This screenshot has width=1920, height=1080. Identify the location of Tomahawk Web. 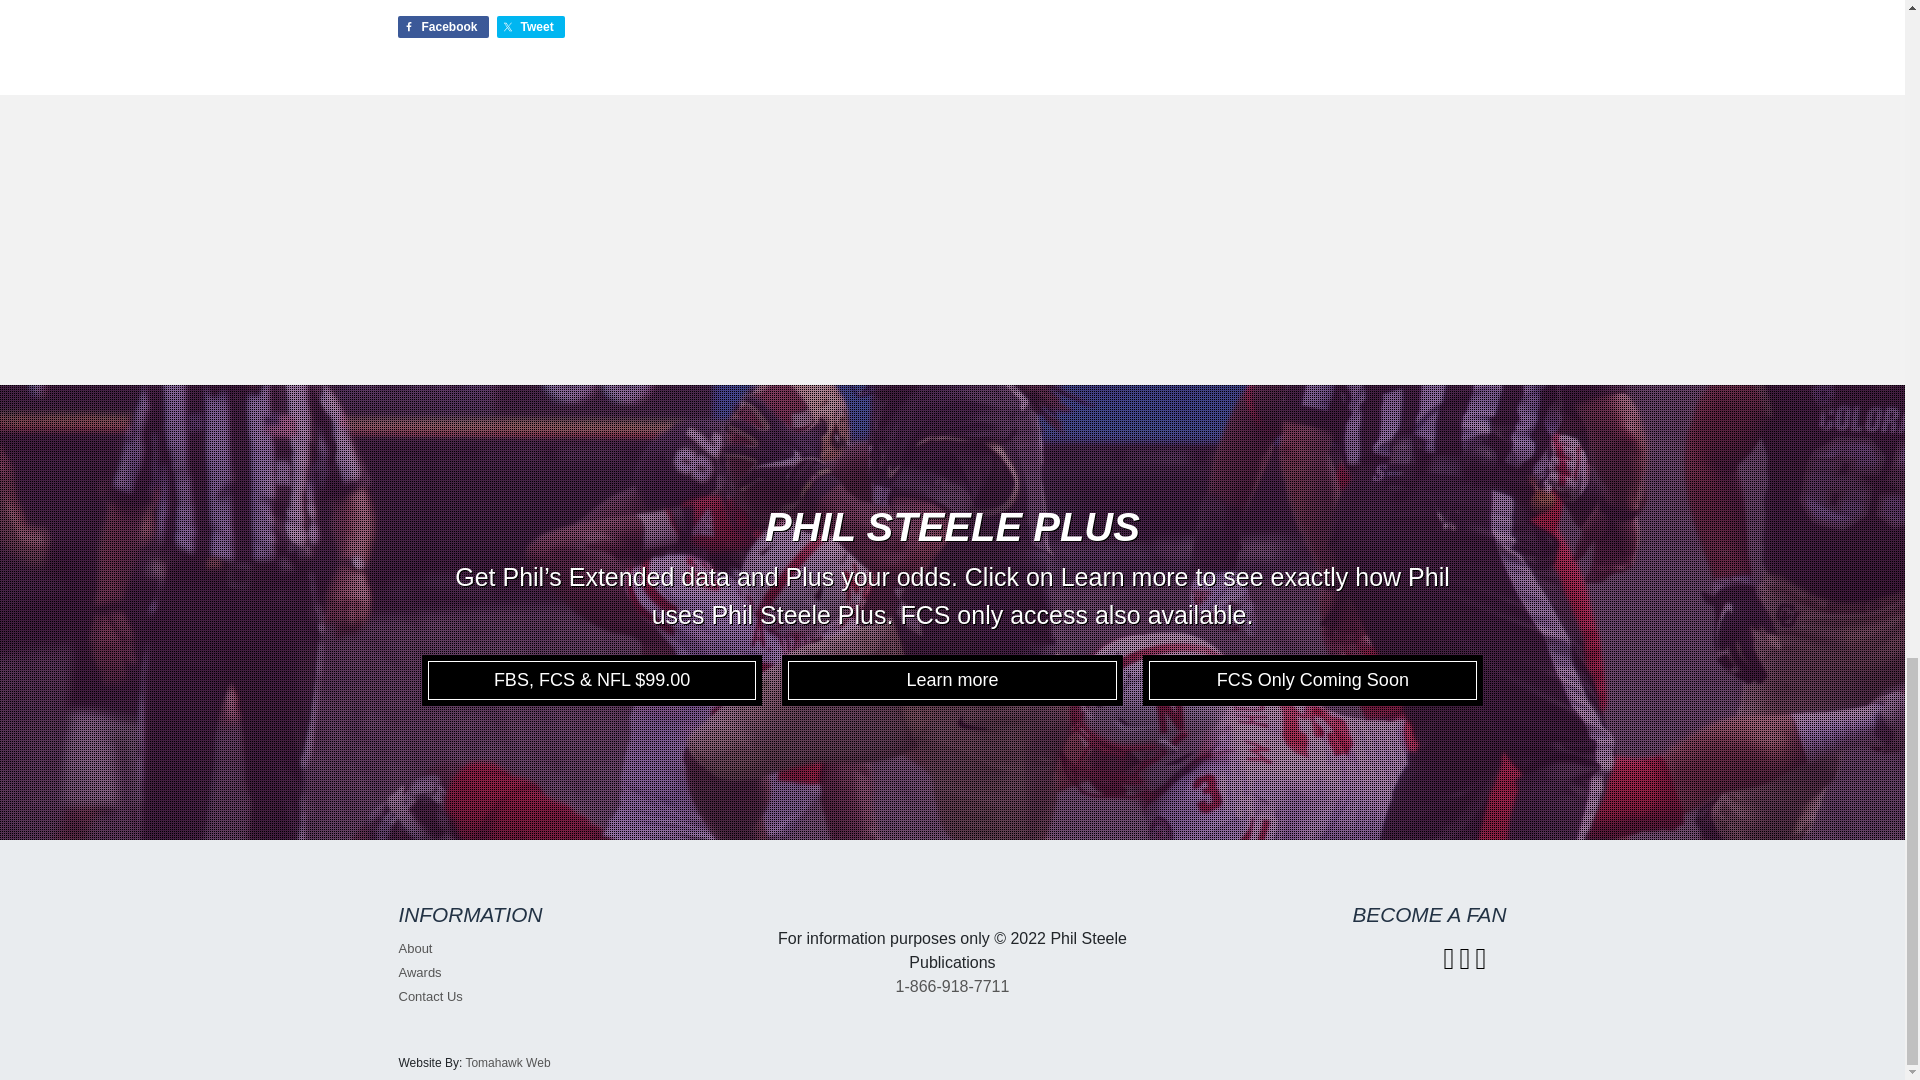
(506, 1063).